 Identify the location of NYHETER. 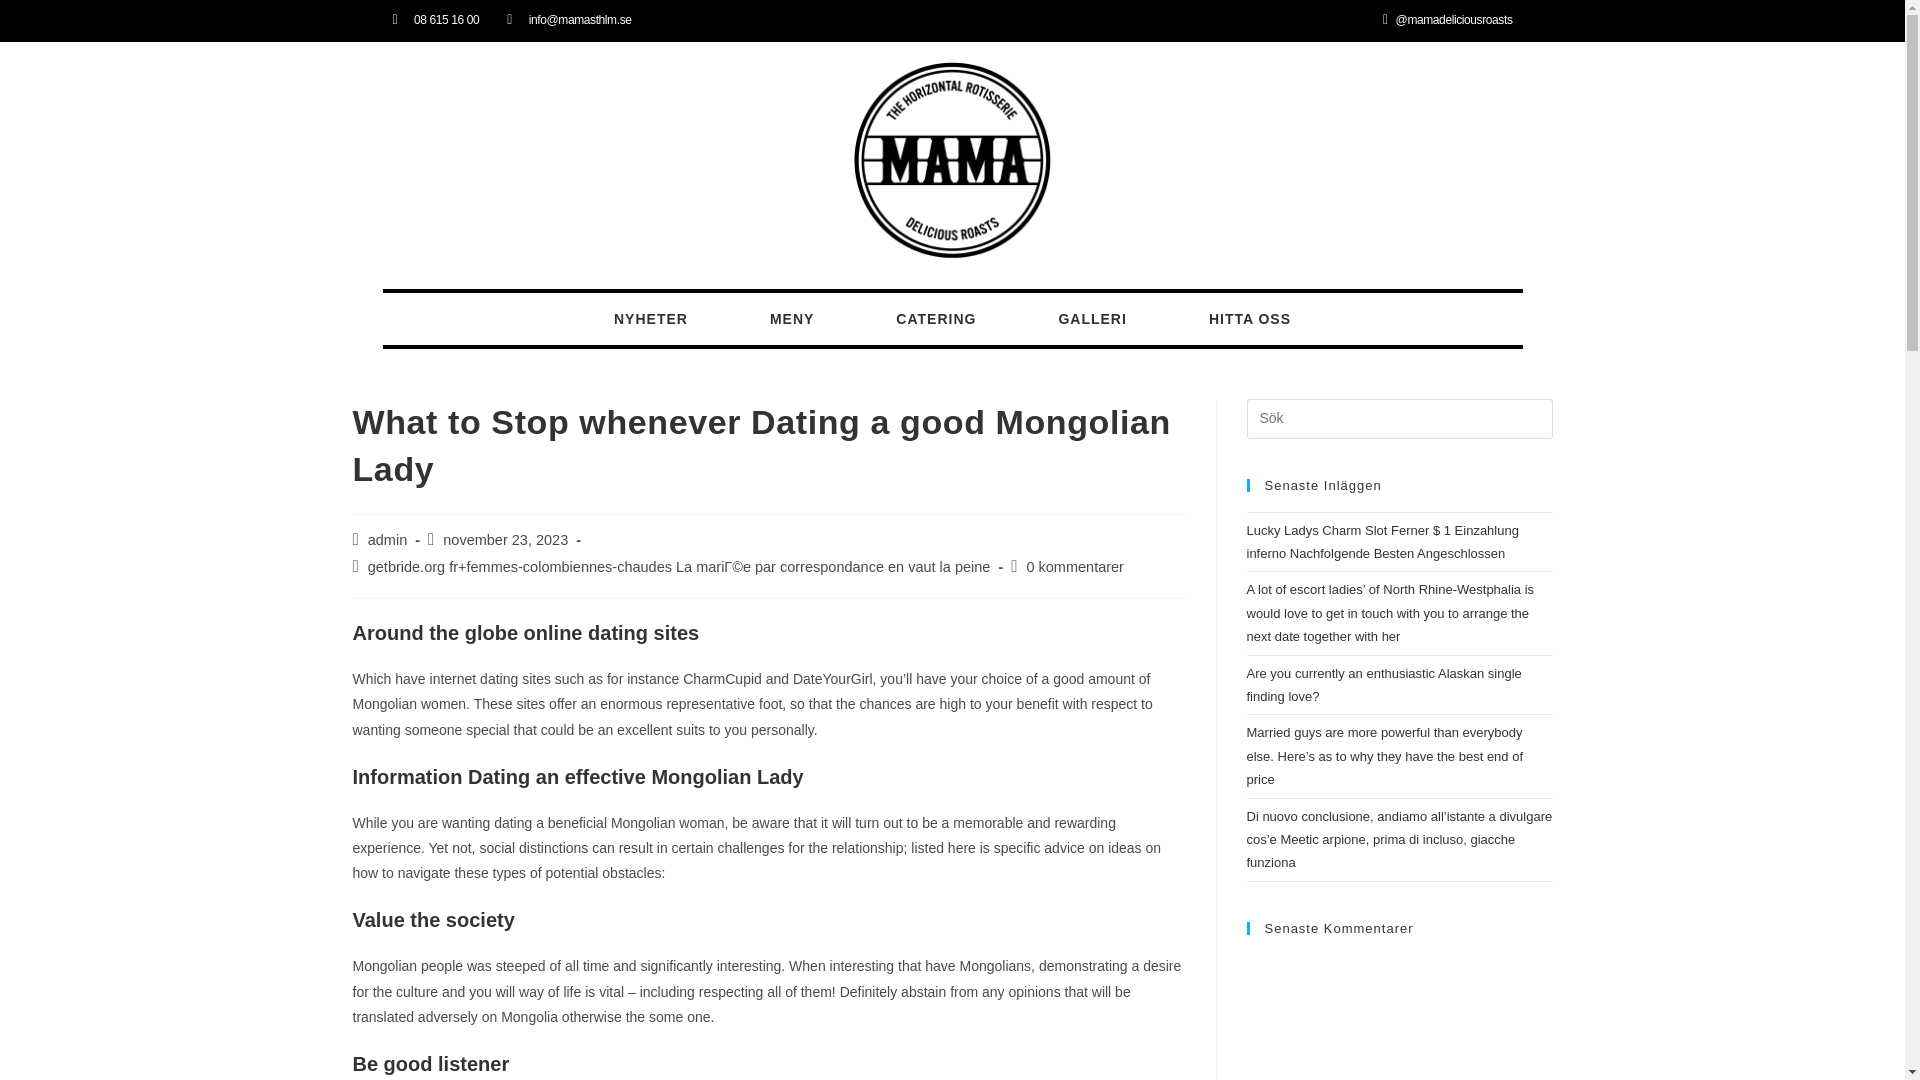
(650, 318).